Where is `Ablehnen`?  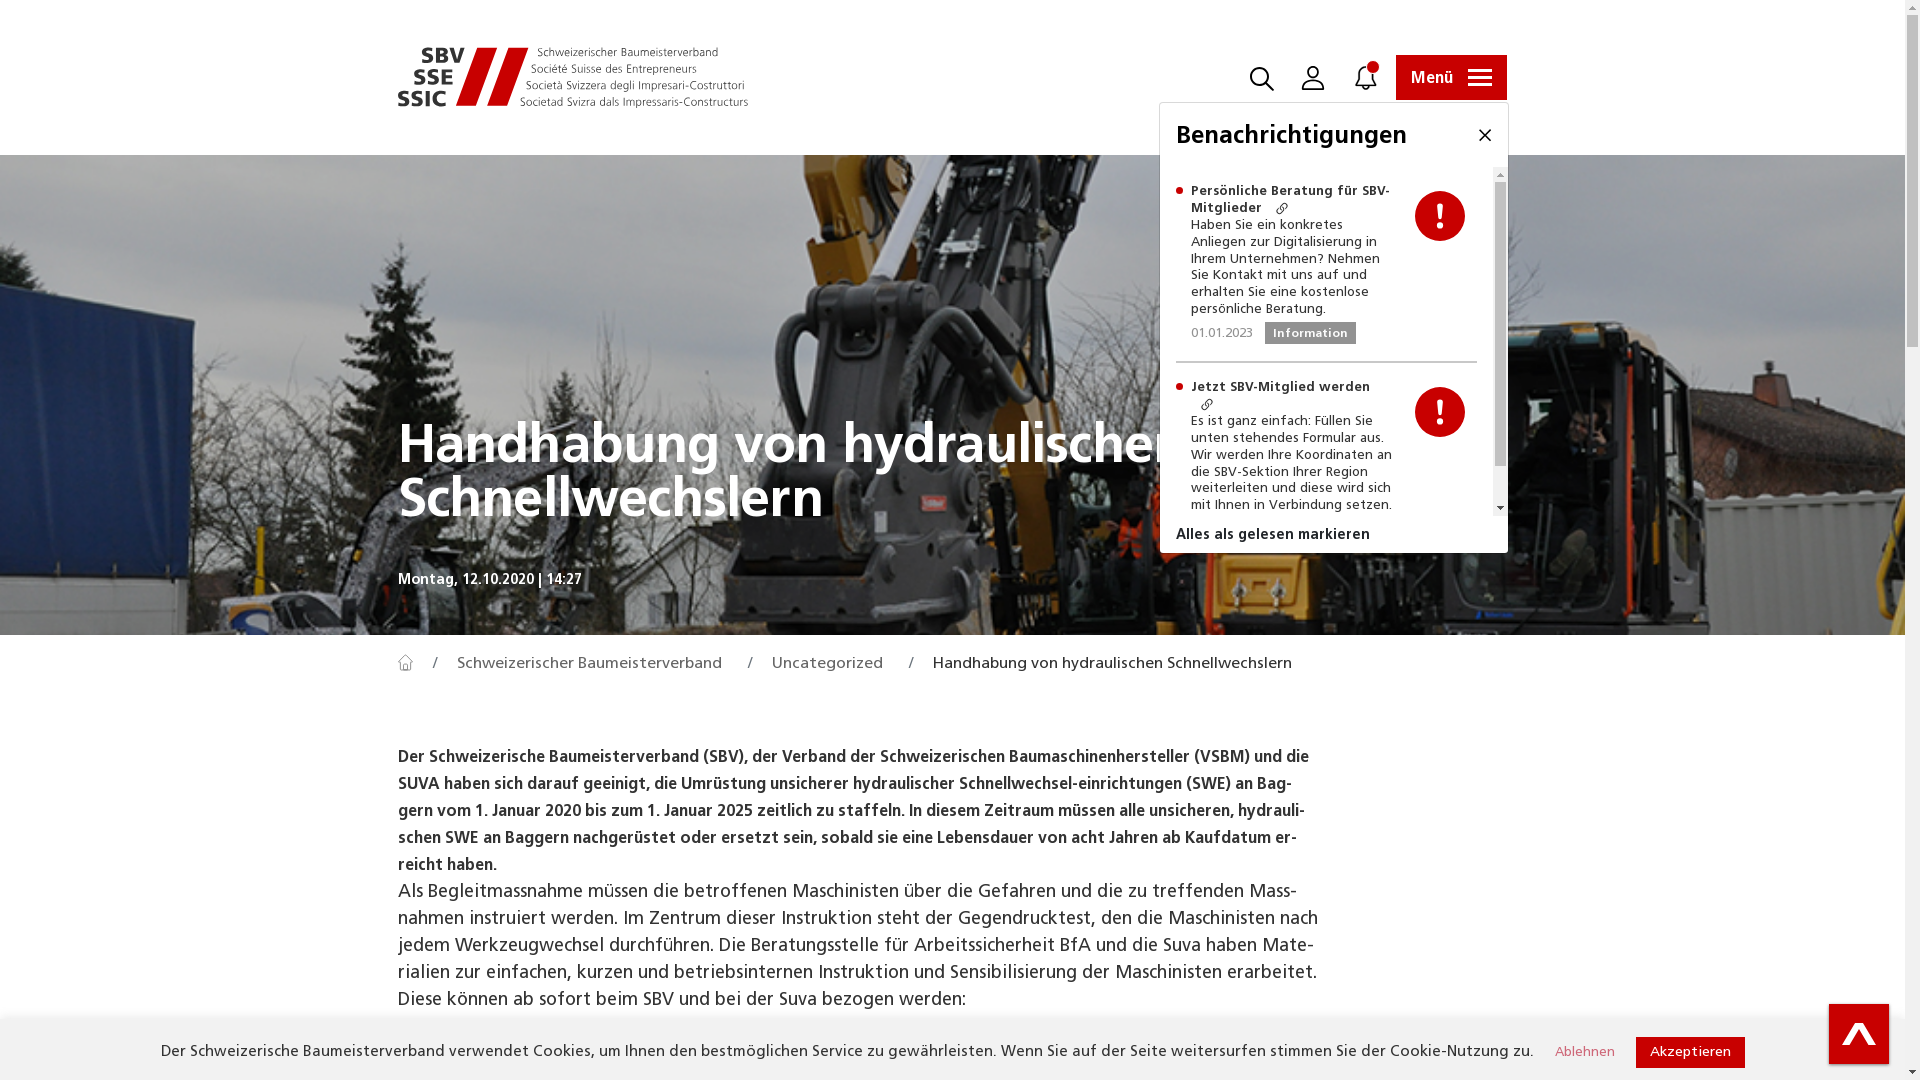
Ablehnen is located at coordinates (1584, 1052).